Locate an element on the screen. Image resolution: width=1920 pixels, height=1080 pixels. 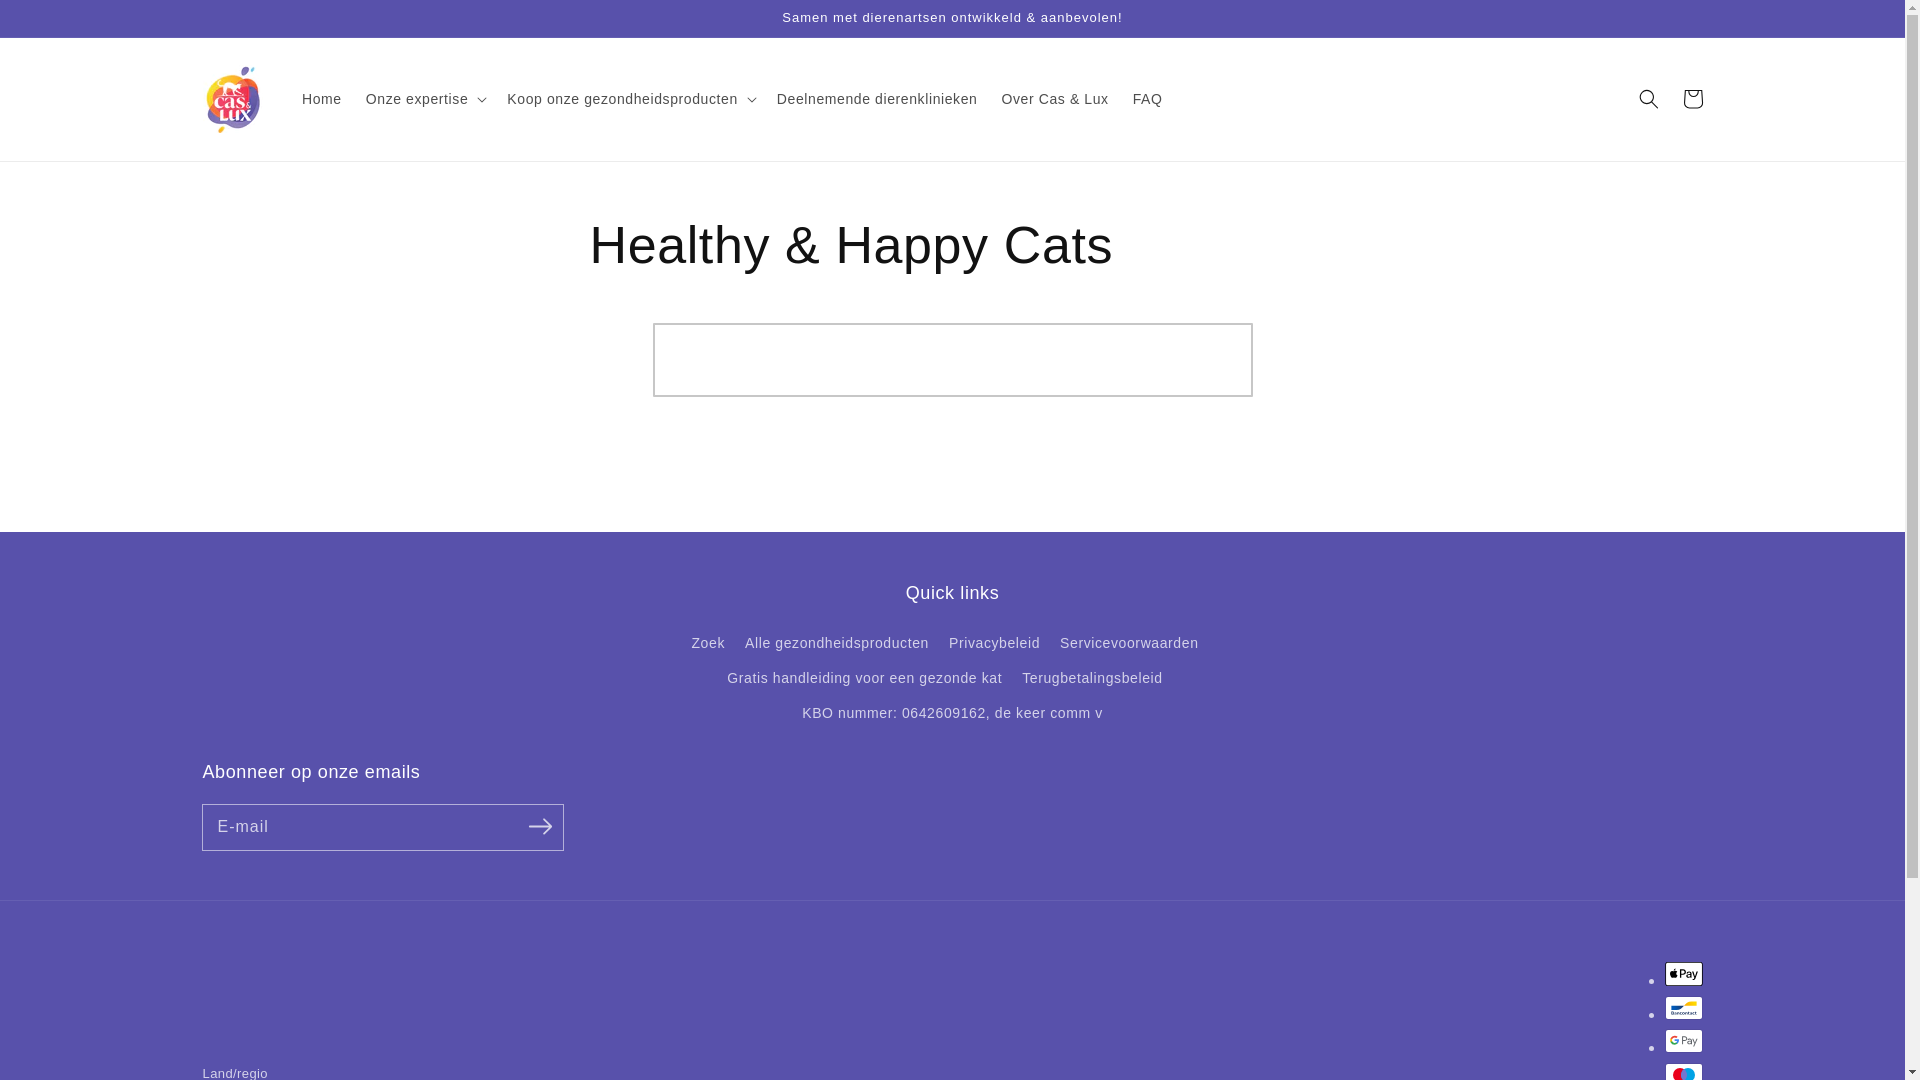
Winkelwagen is located at coordinates (1692, 99).